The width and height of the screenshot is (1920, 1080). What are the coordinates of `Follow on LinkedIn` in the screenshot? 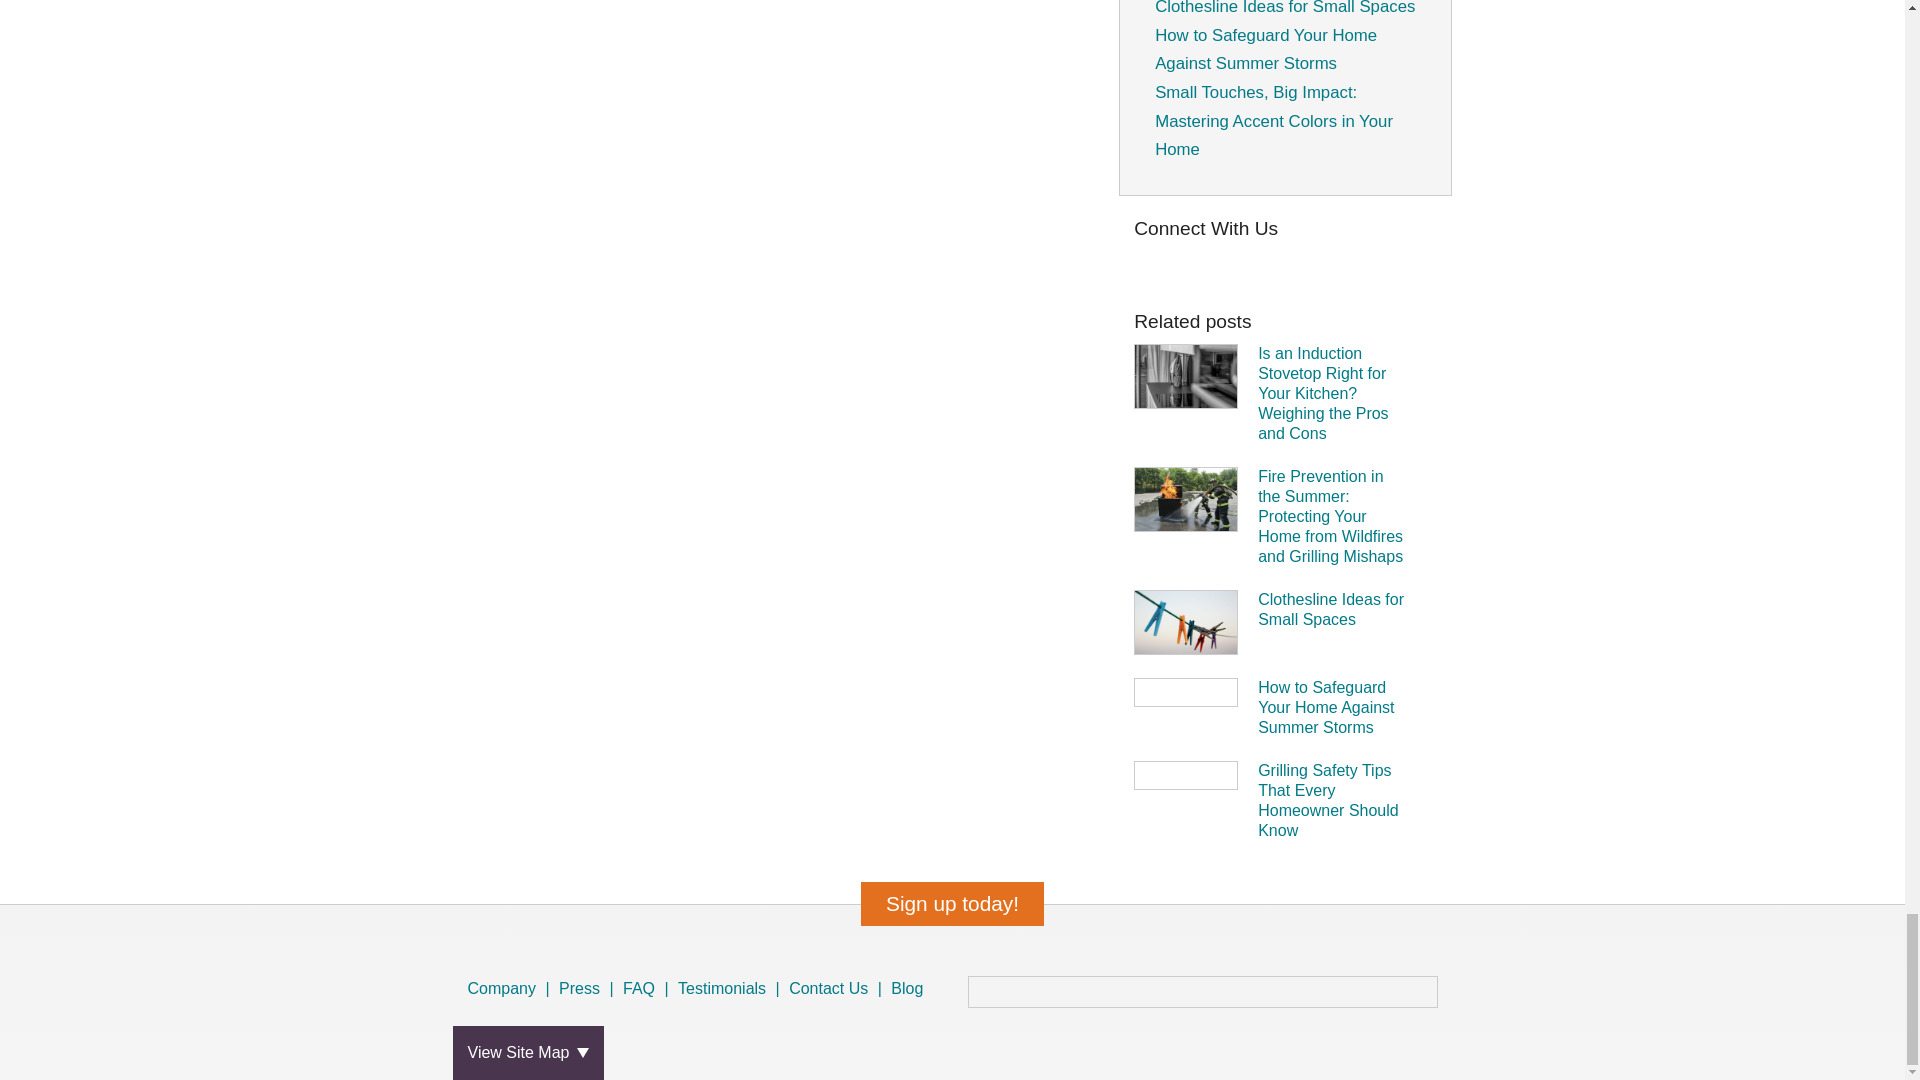 It's located at (1338, 260).